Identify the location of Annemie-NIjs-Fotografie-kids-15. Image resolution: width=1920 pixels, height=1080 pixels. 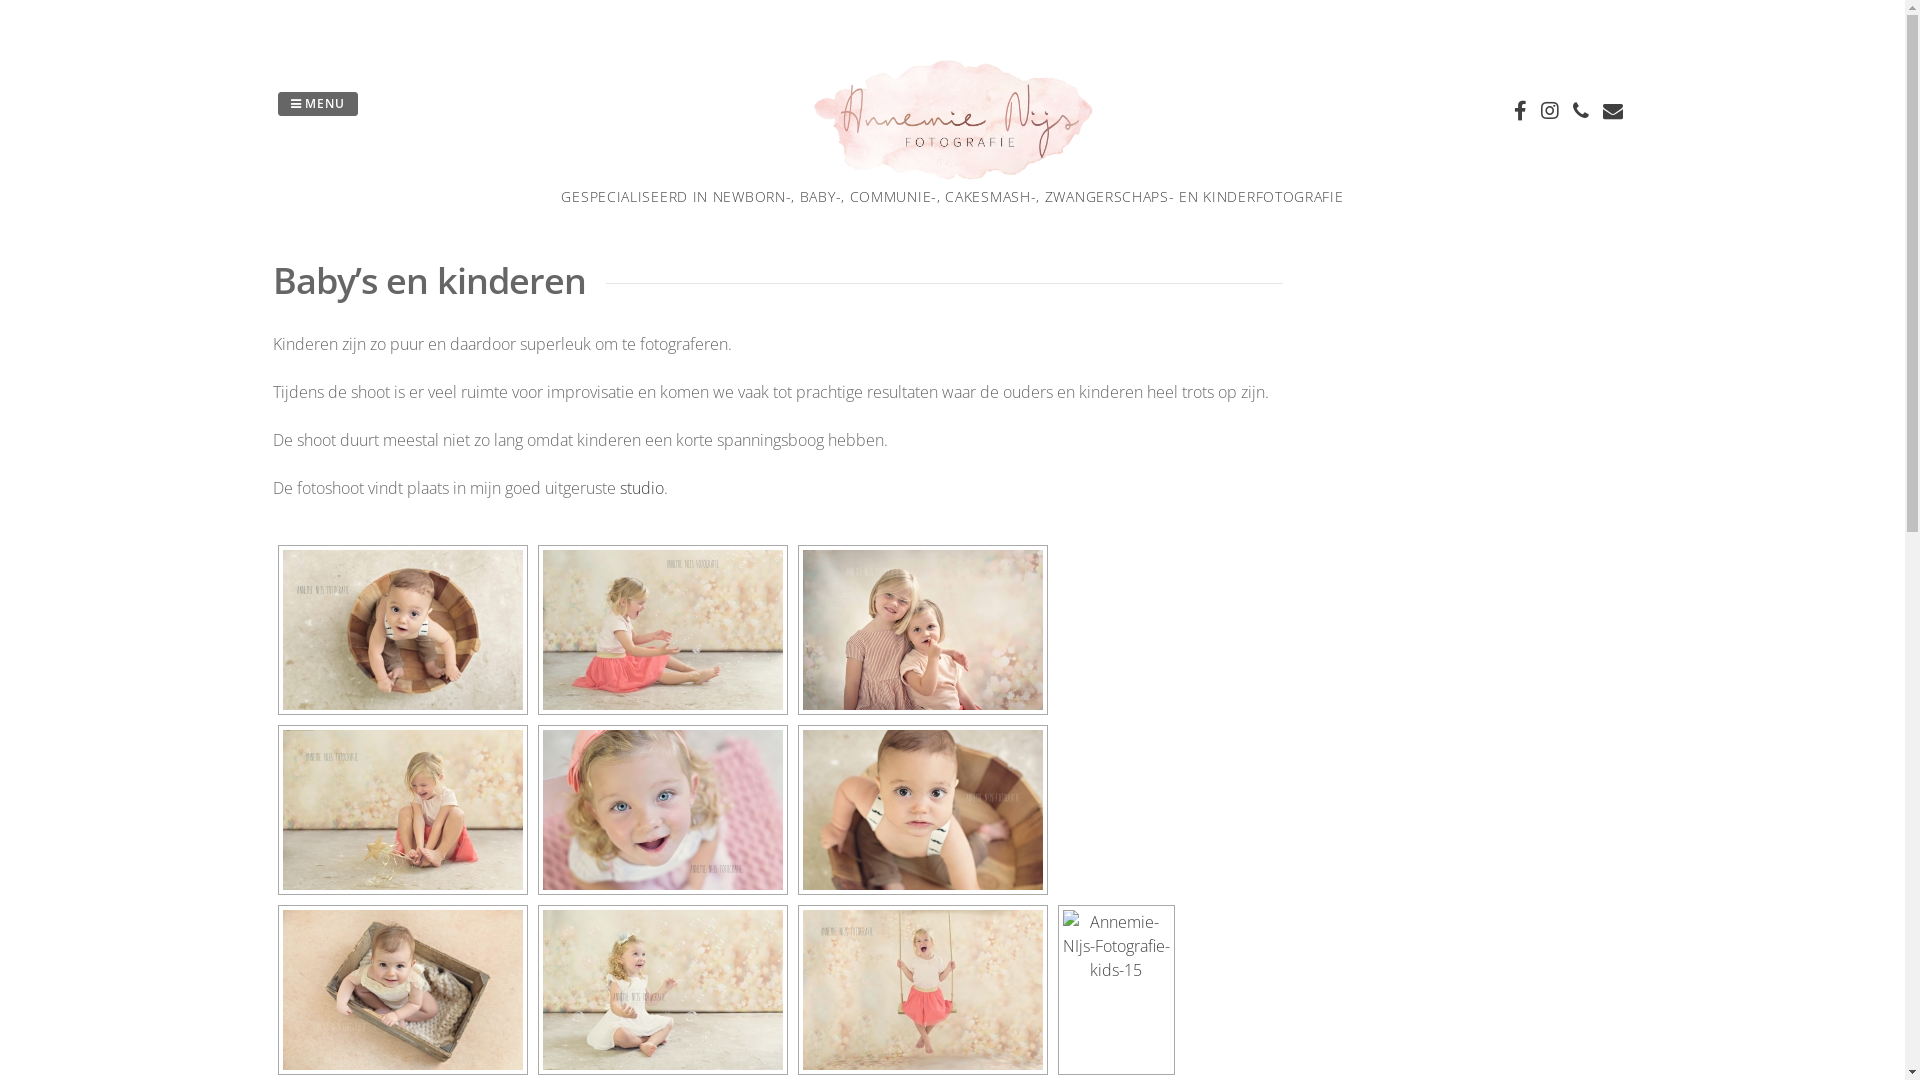
(1116, 990).